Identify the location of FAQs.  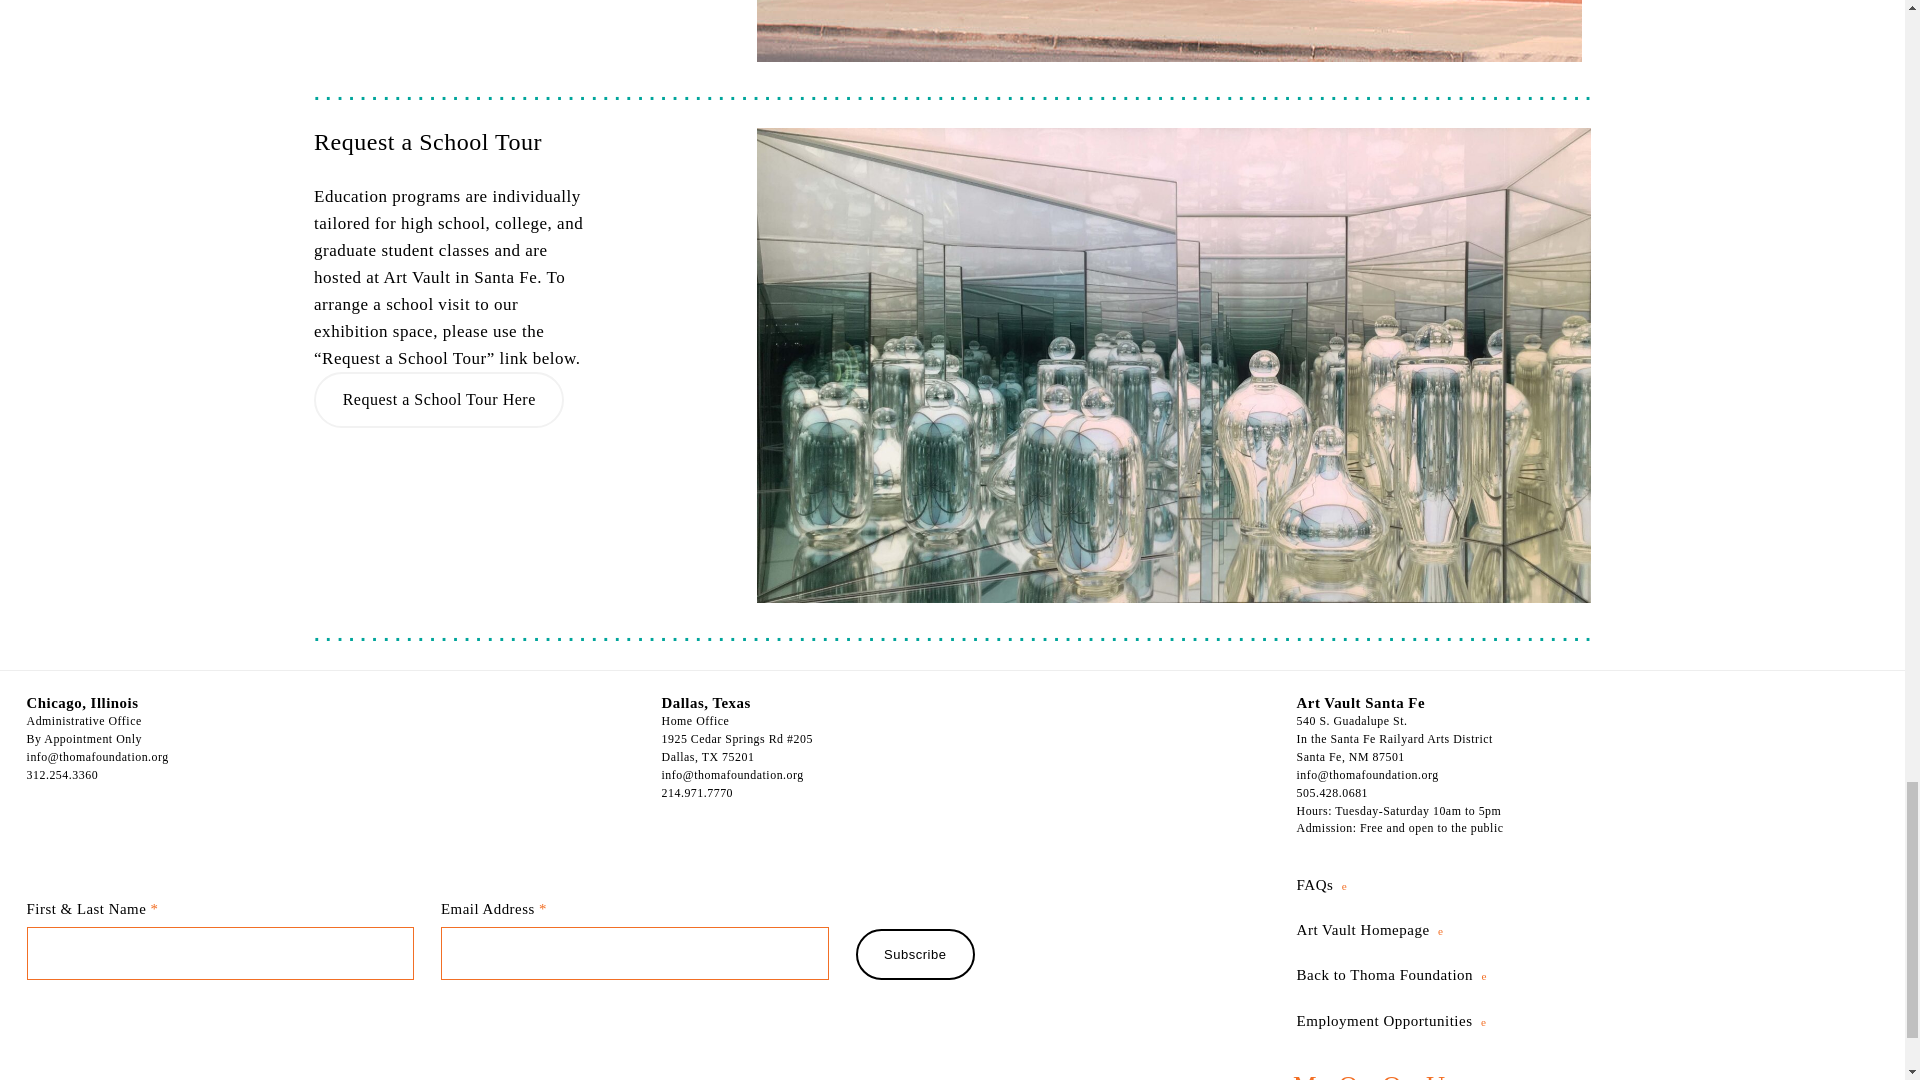
(1322, 884).